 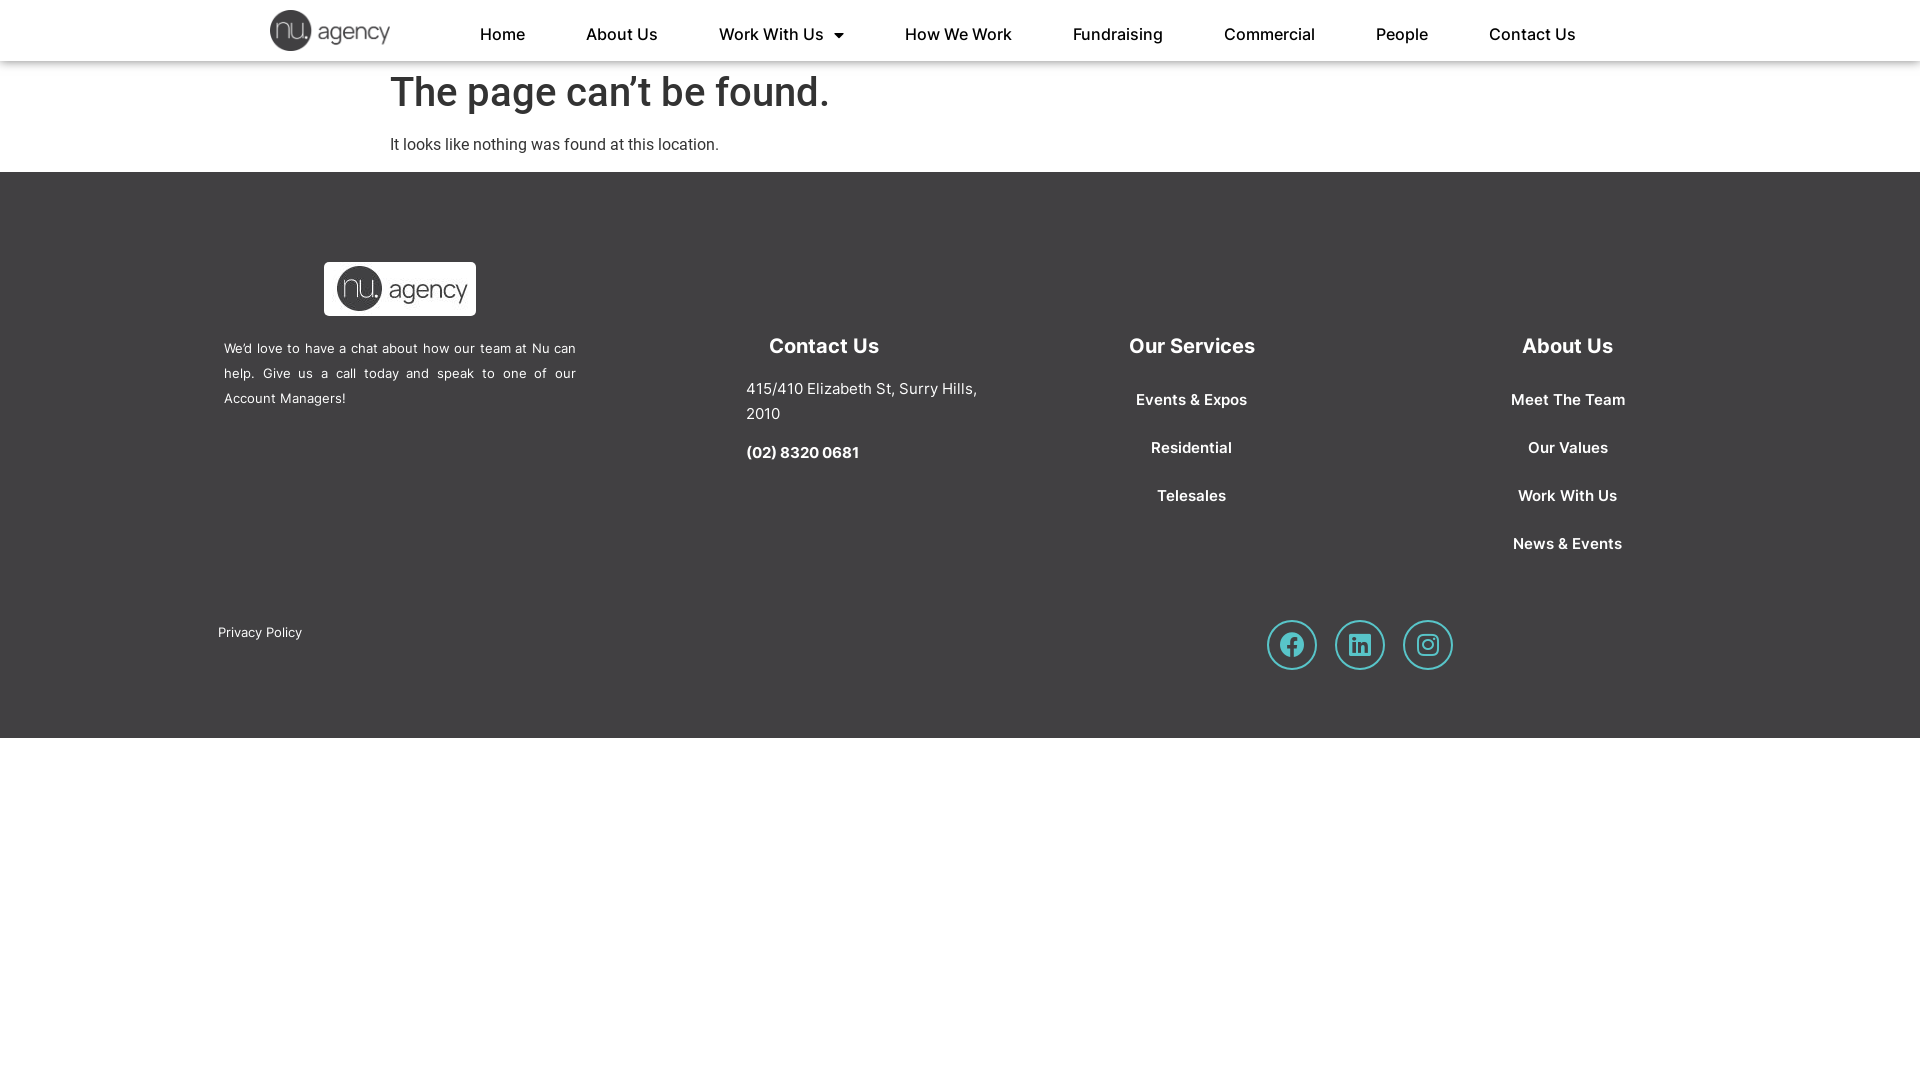 What do you see at coordinates (622, 35) in the screenshot?
I see `About Us` at bounding box center [622, 35].